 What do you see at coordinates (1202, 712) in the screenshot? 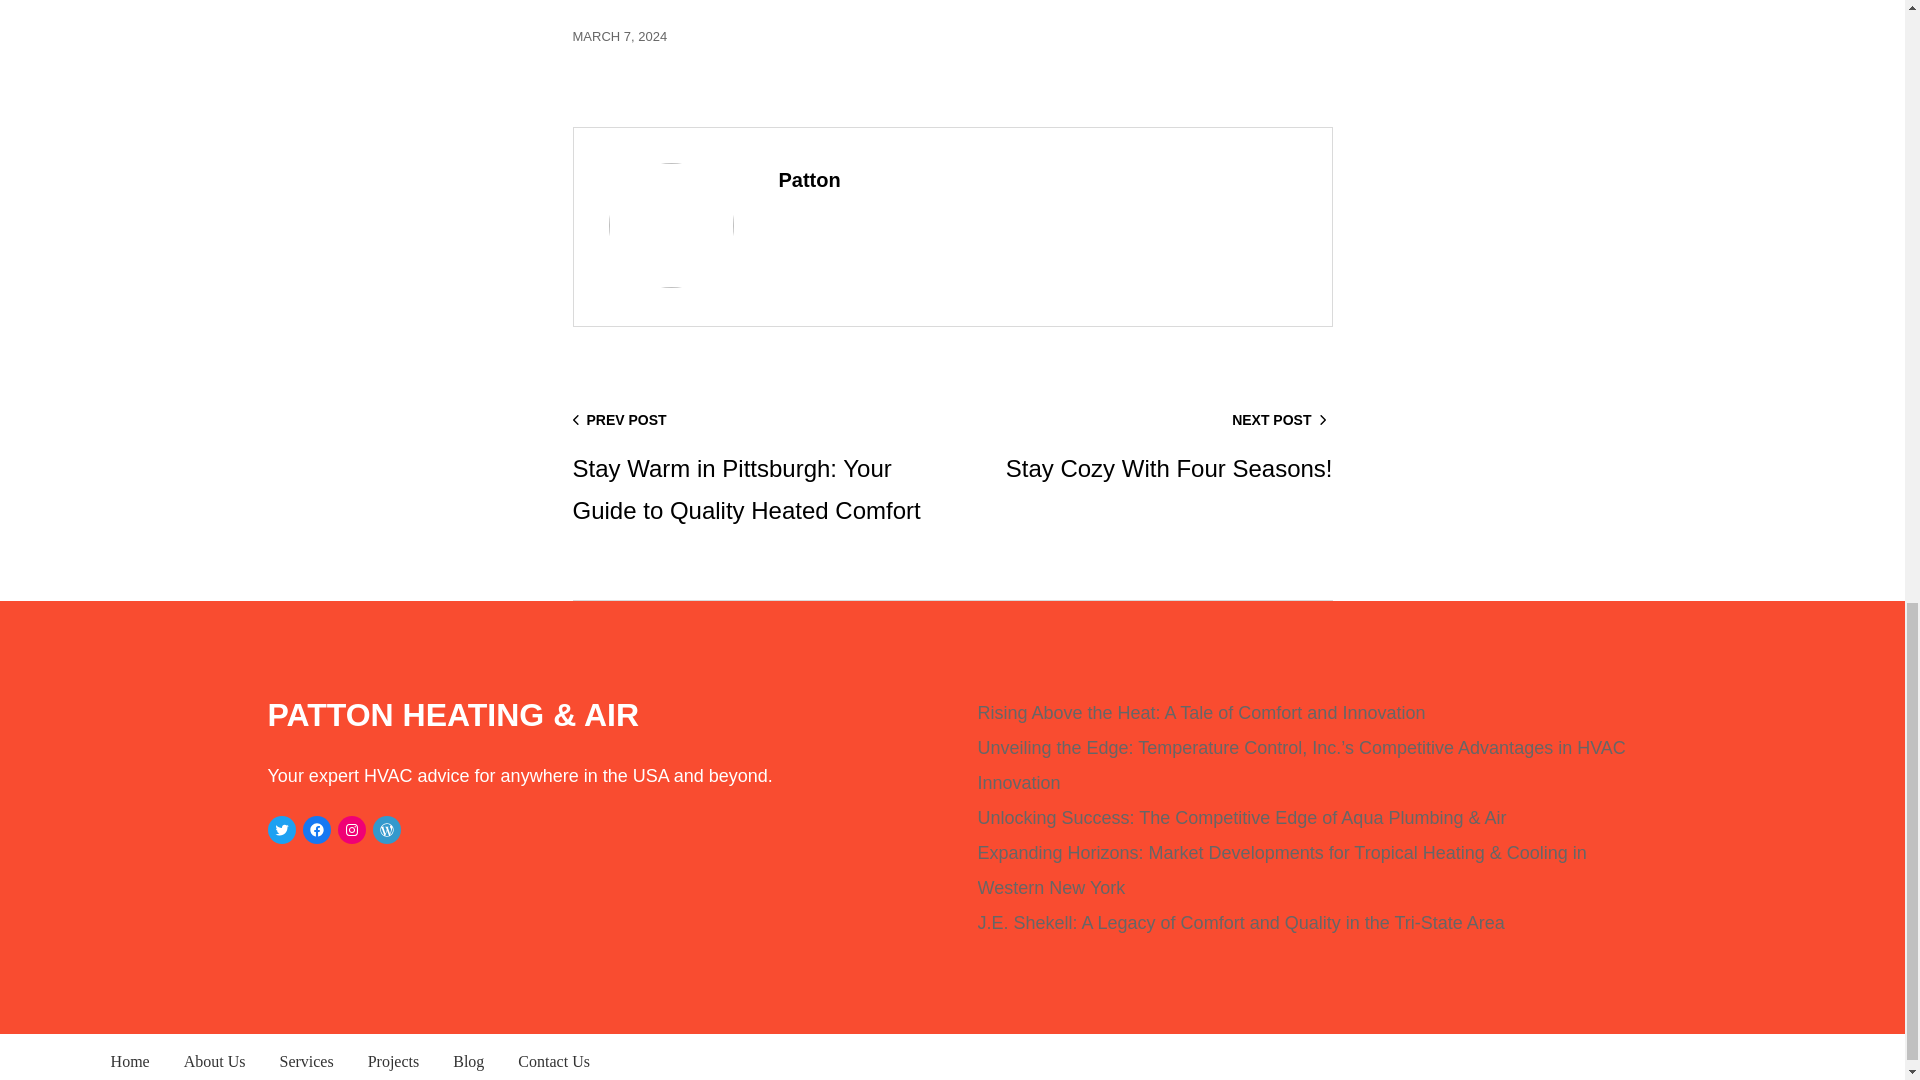
I see `Rising Above the Heat: A Tale of Comfort and Innovation` at bounding box center [1202, 712].